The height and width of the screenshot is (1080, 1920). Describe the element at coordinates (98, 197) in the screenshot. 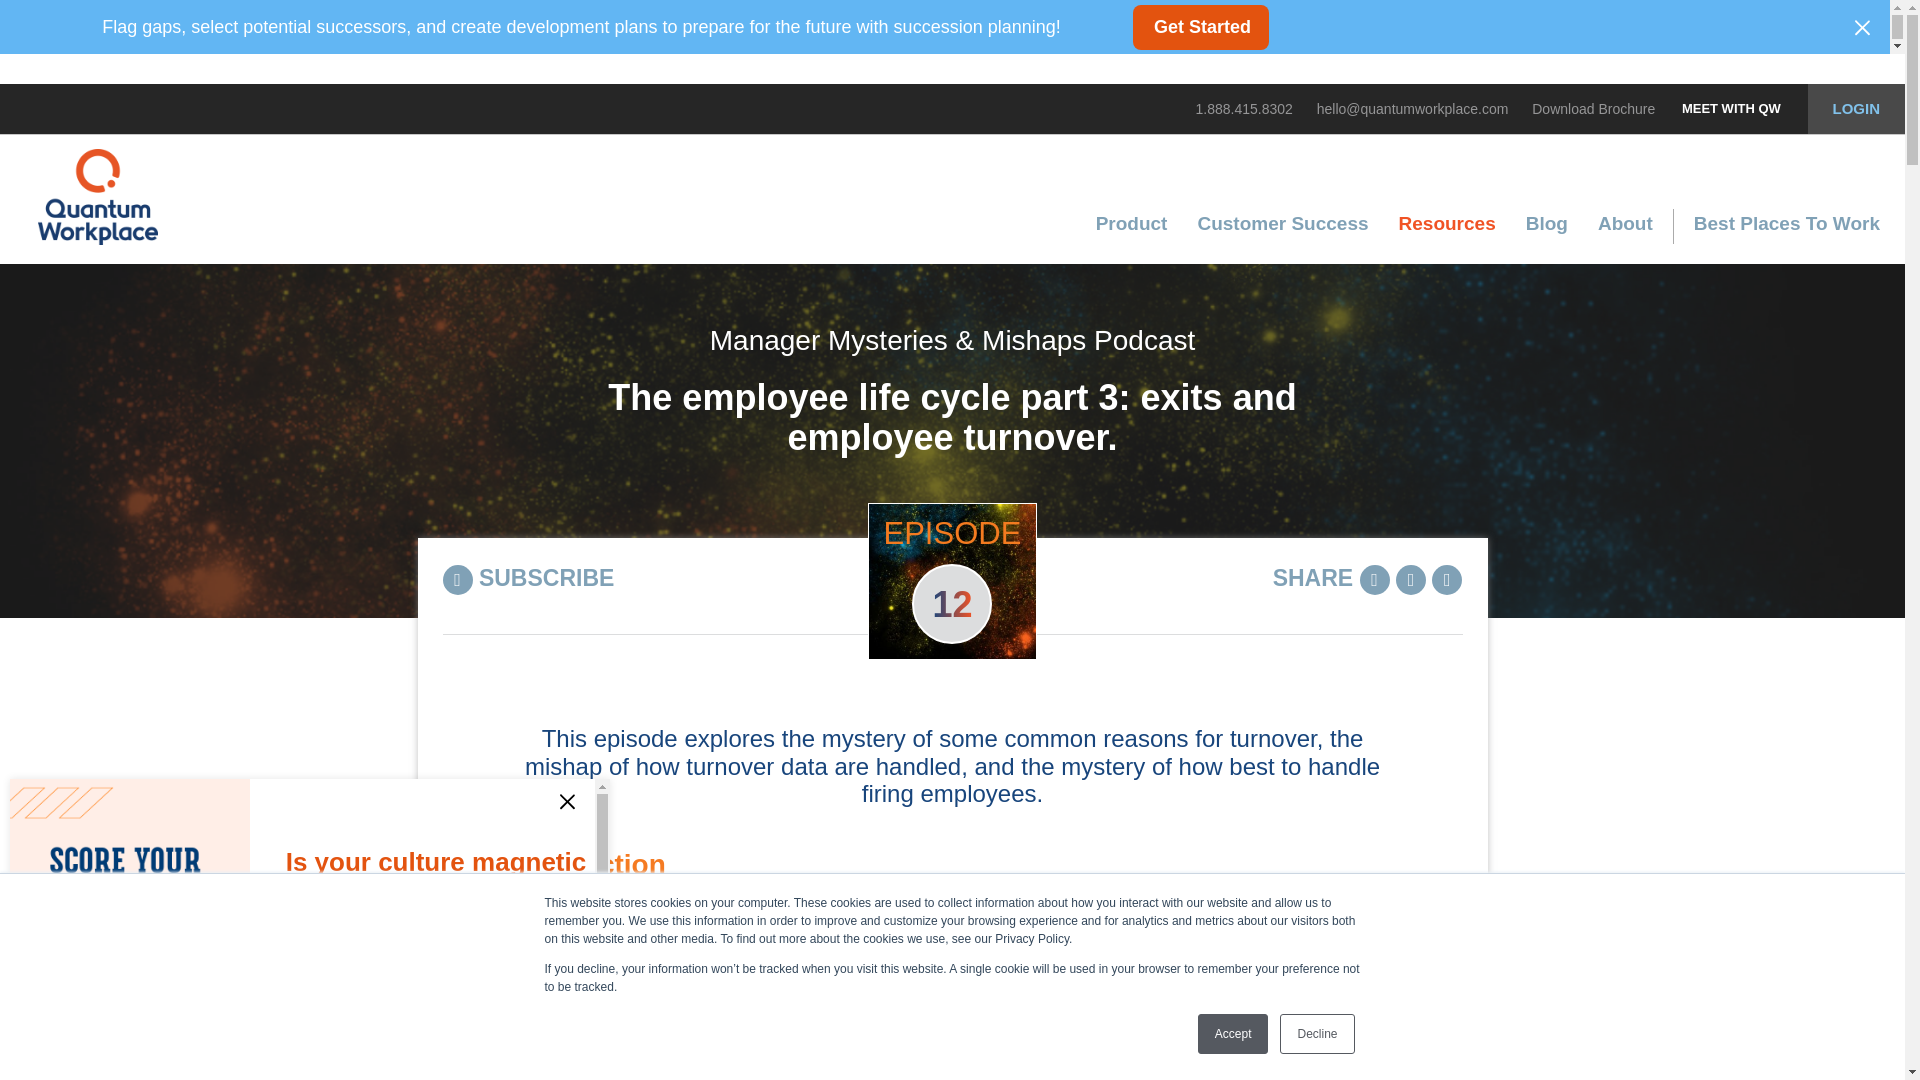

I see `logo.png` at that location.